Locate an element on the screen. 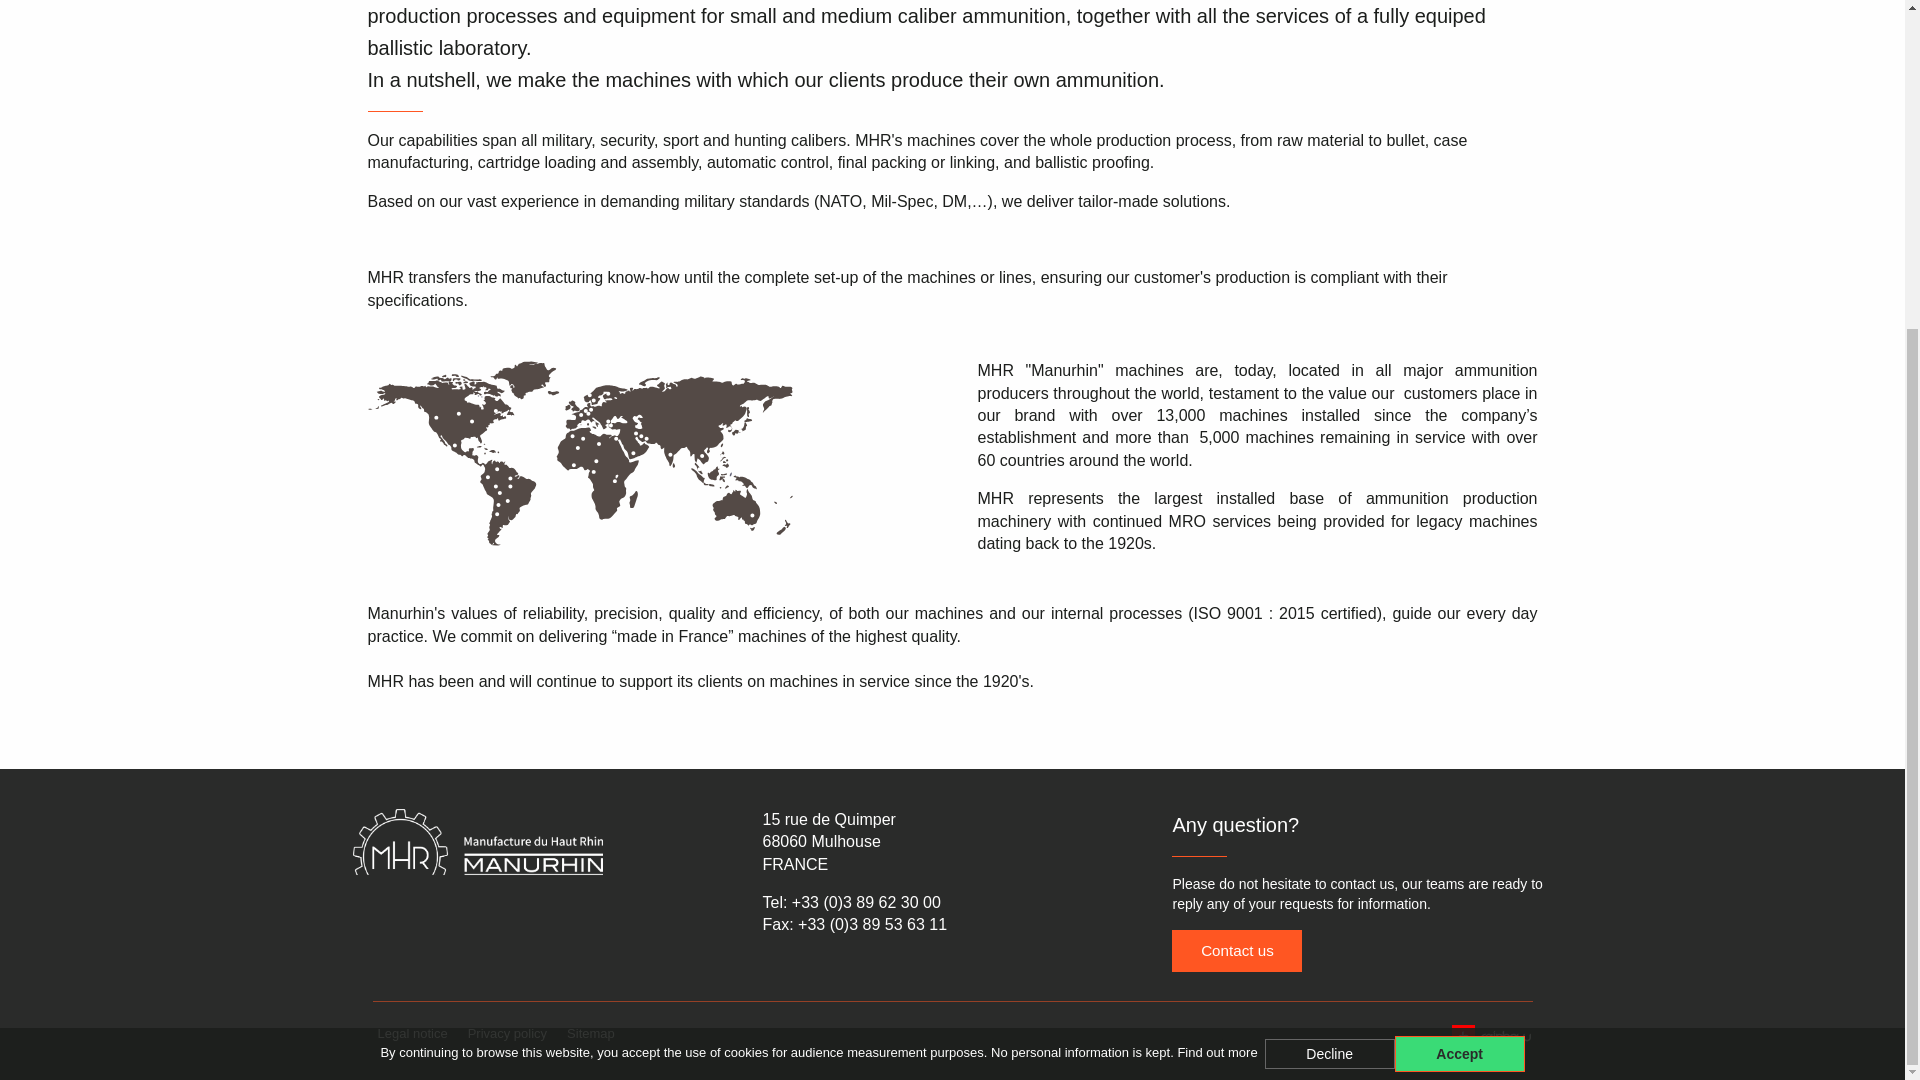 This screenshot has height=1080, width=1920. Legal notice is located at coordinates (413, 1033).